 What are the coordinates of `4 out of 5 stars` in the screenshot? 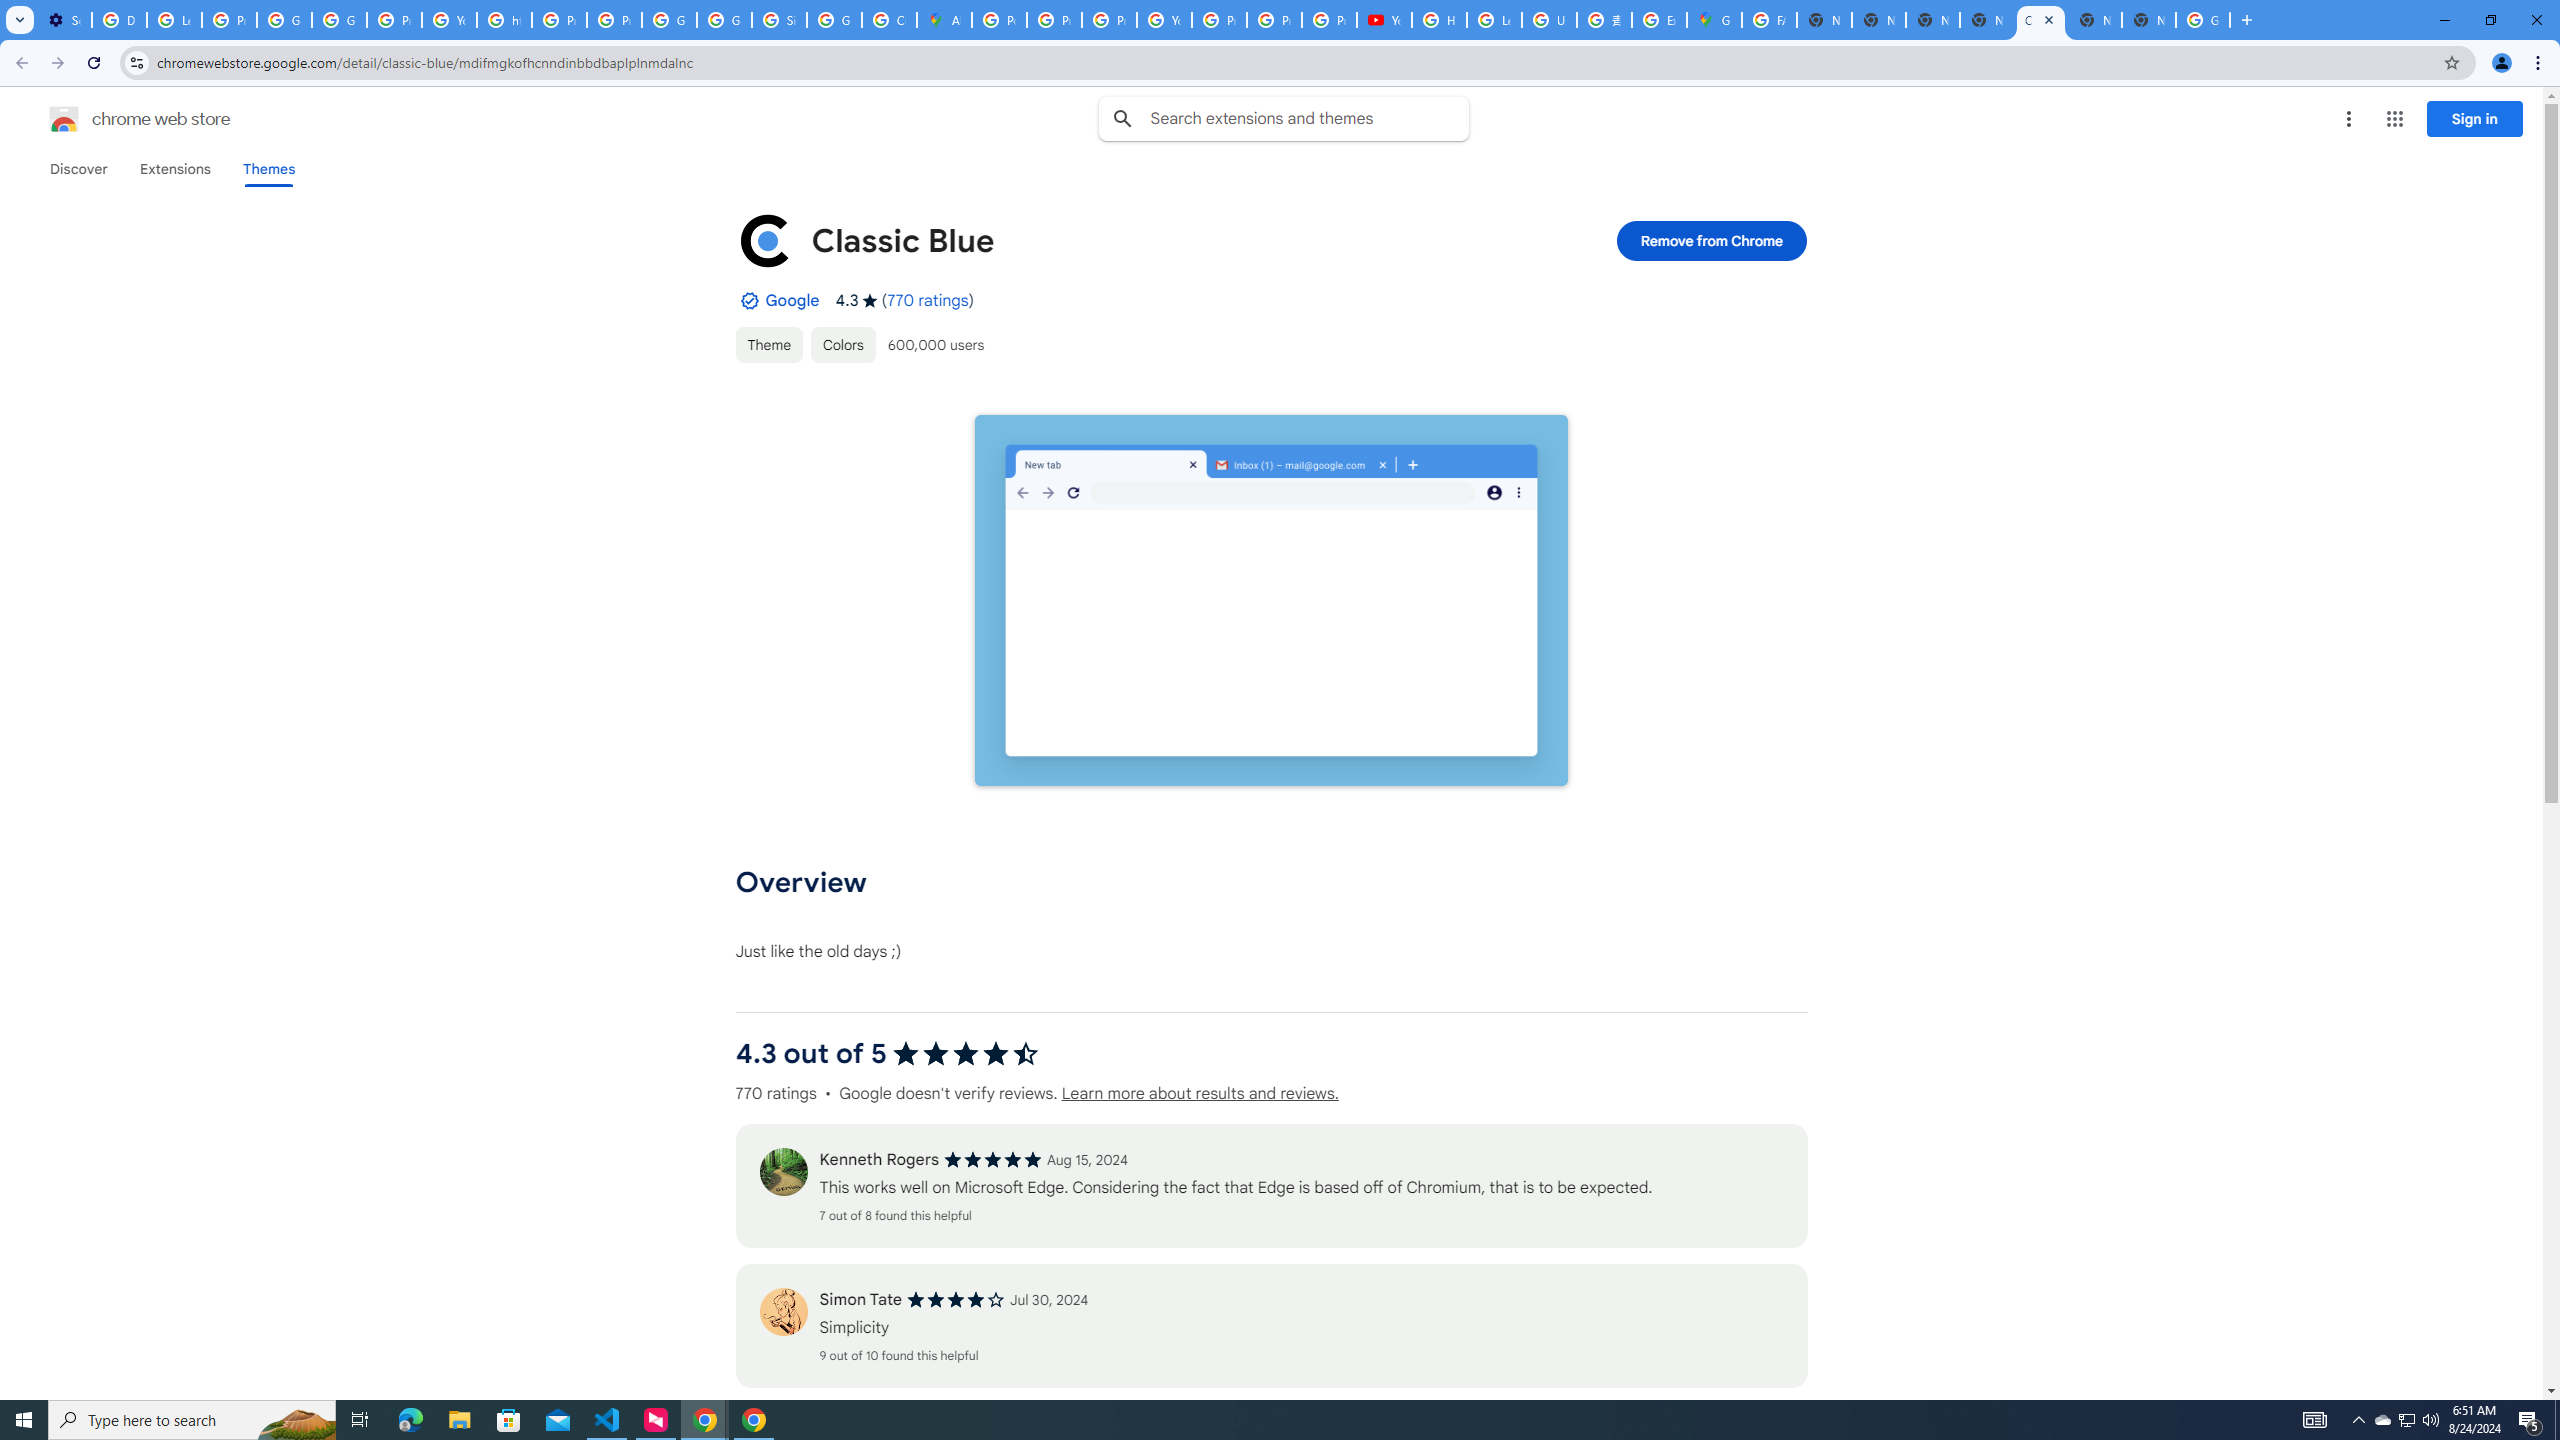 It's located at (956, 1300).